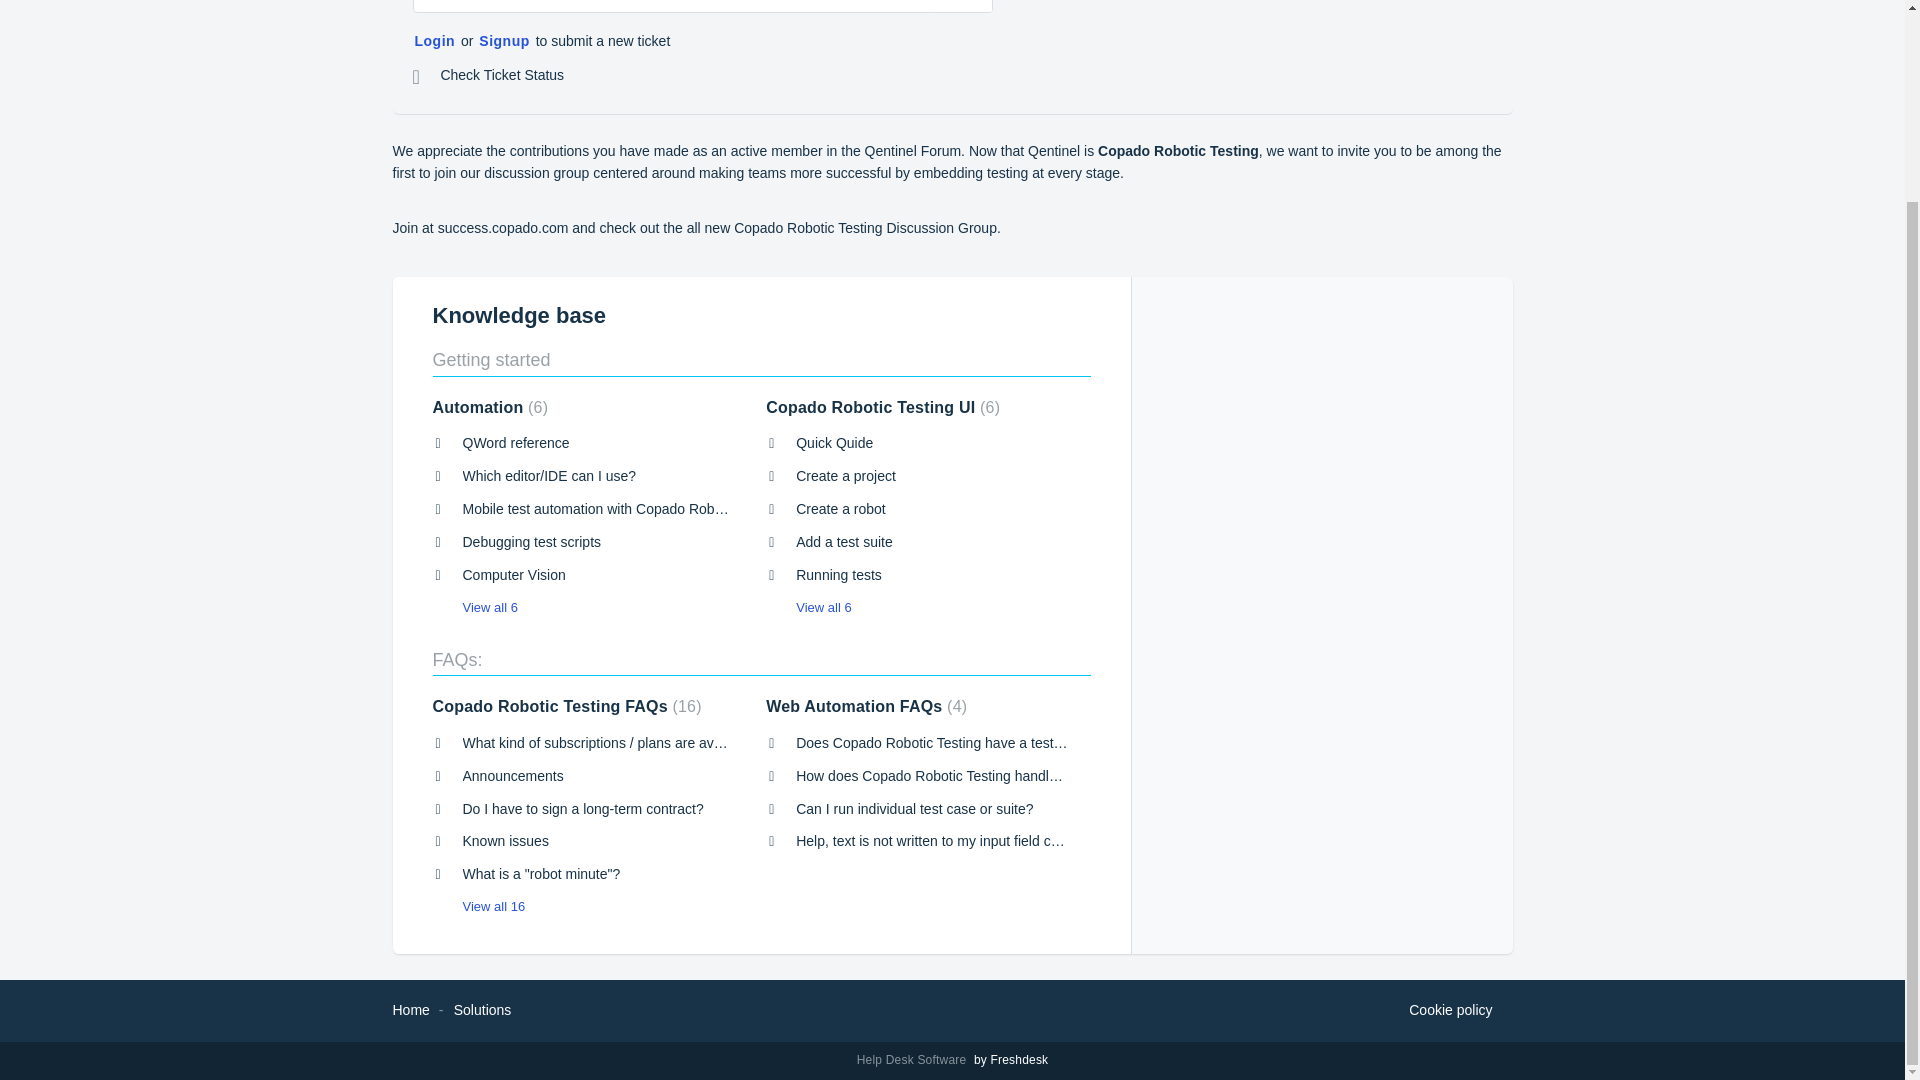 The image size is (1920, 1080). I want to click on Create a project, so click(846, 475).